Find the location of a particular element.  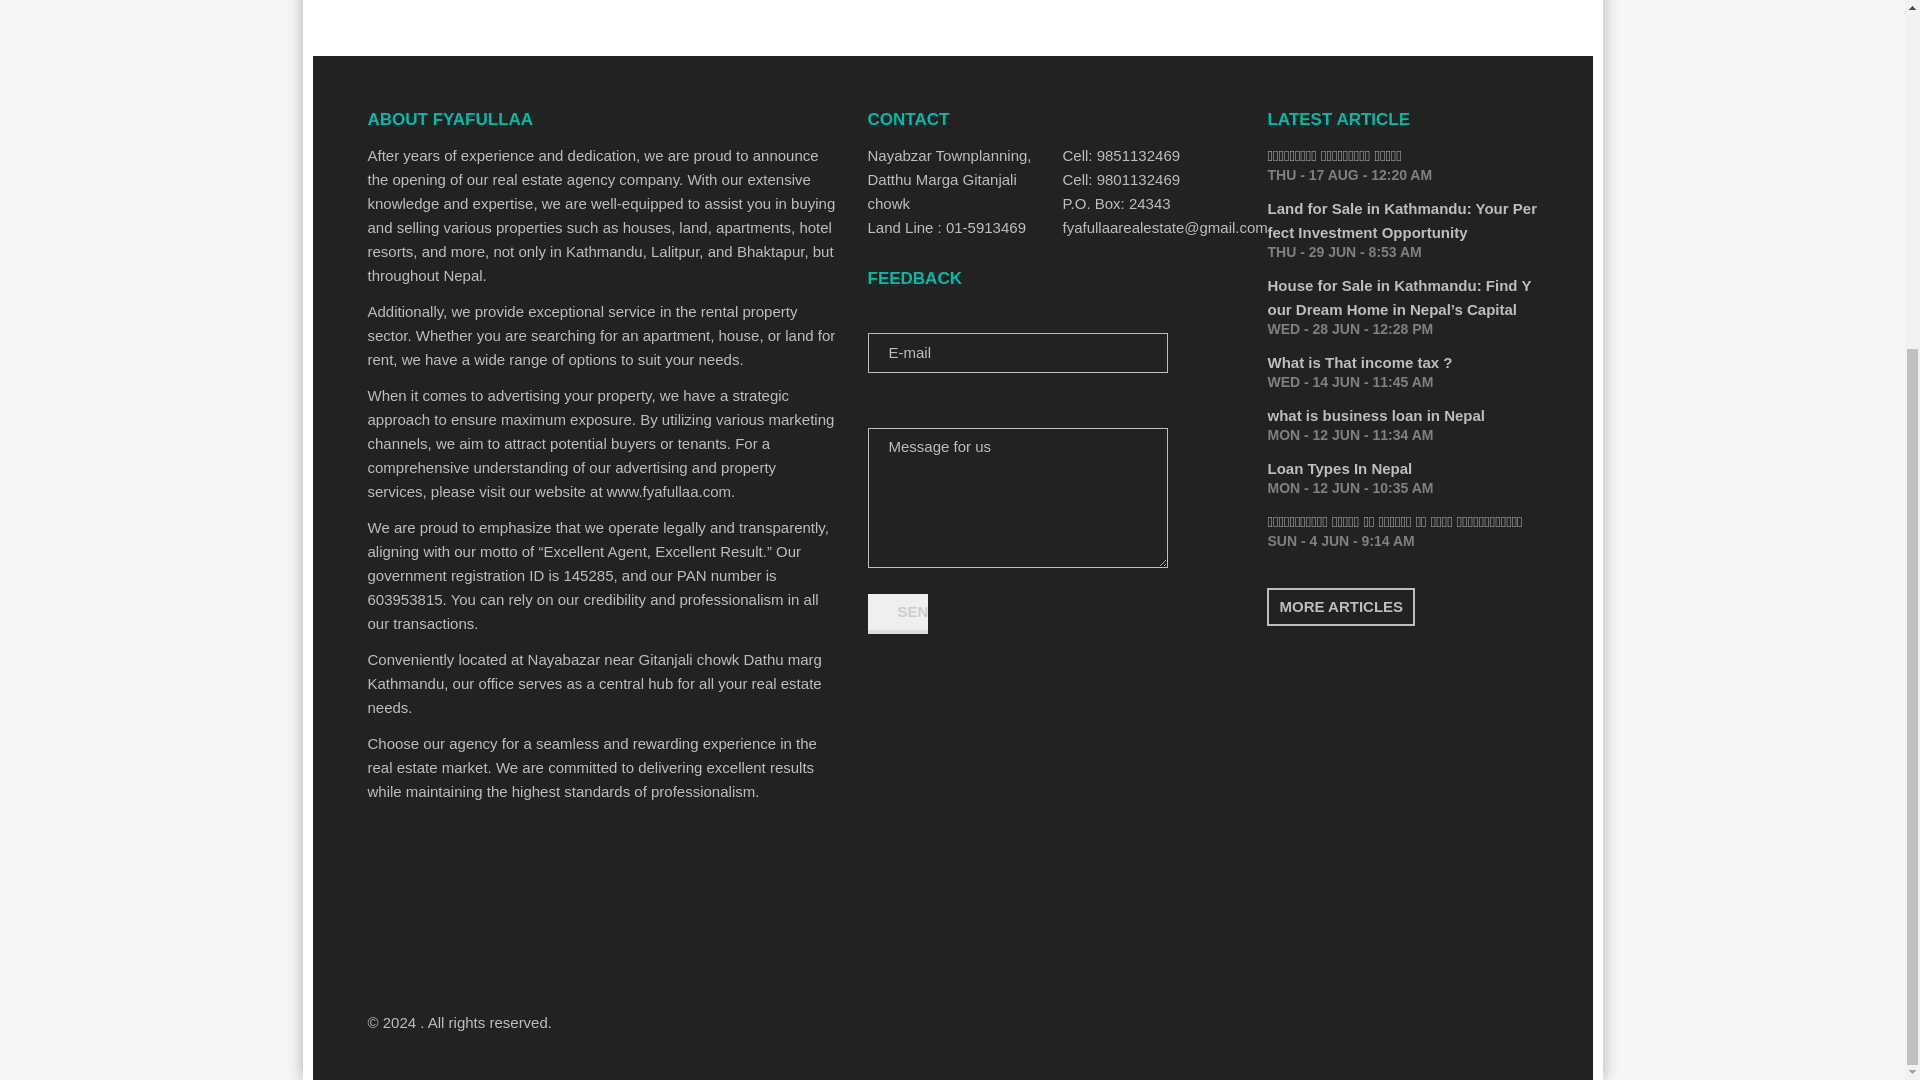

Send is located at coordinates (897, 614).